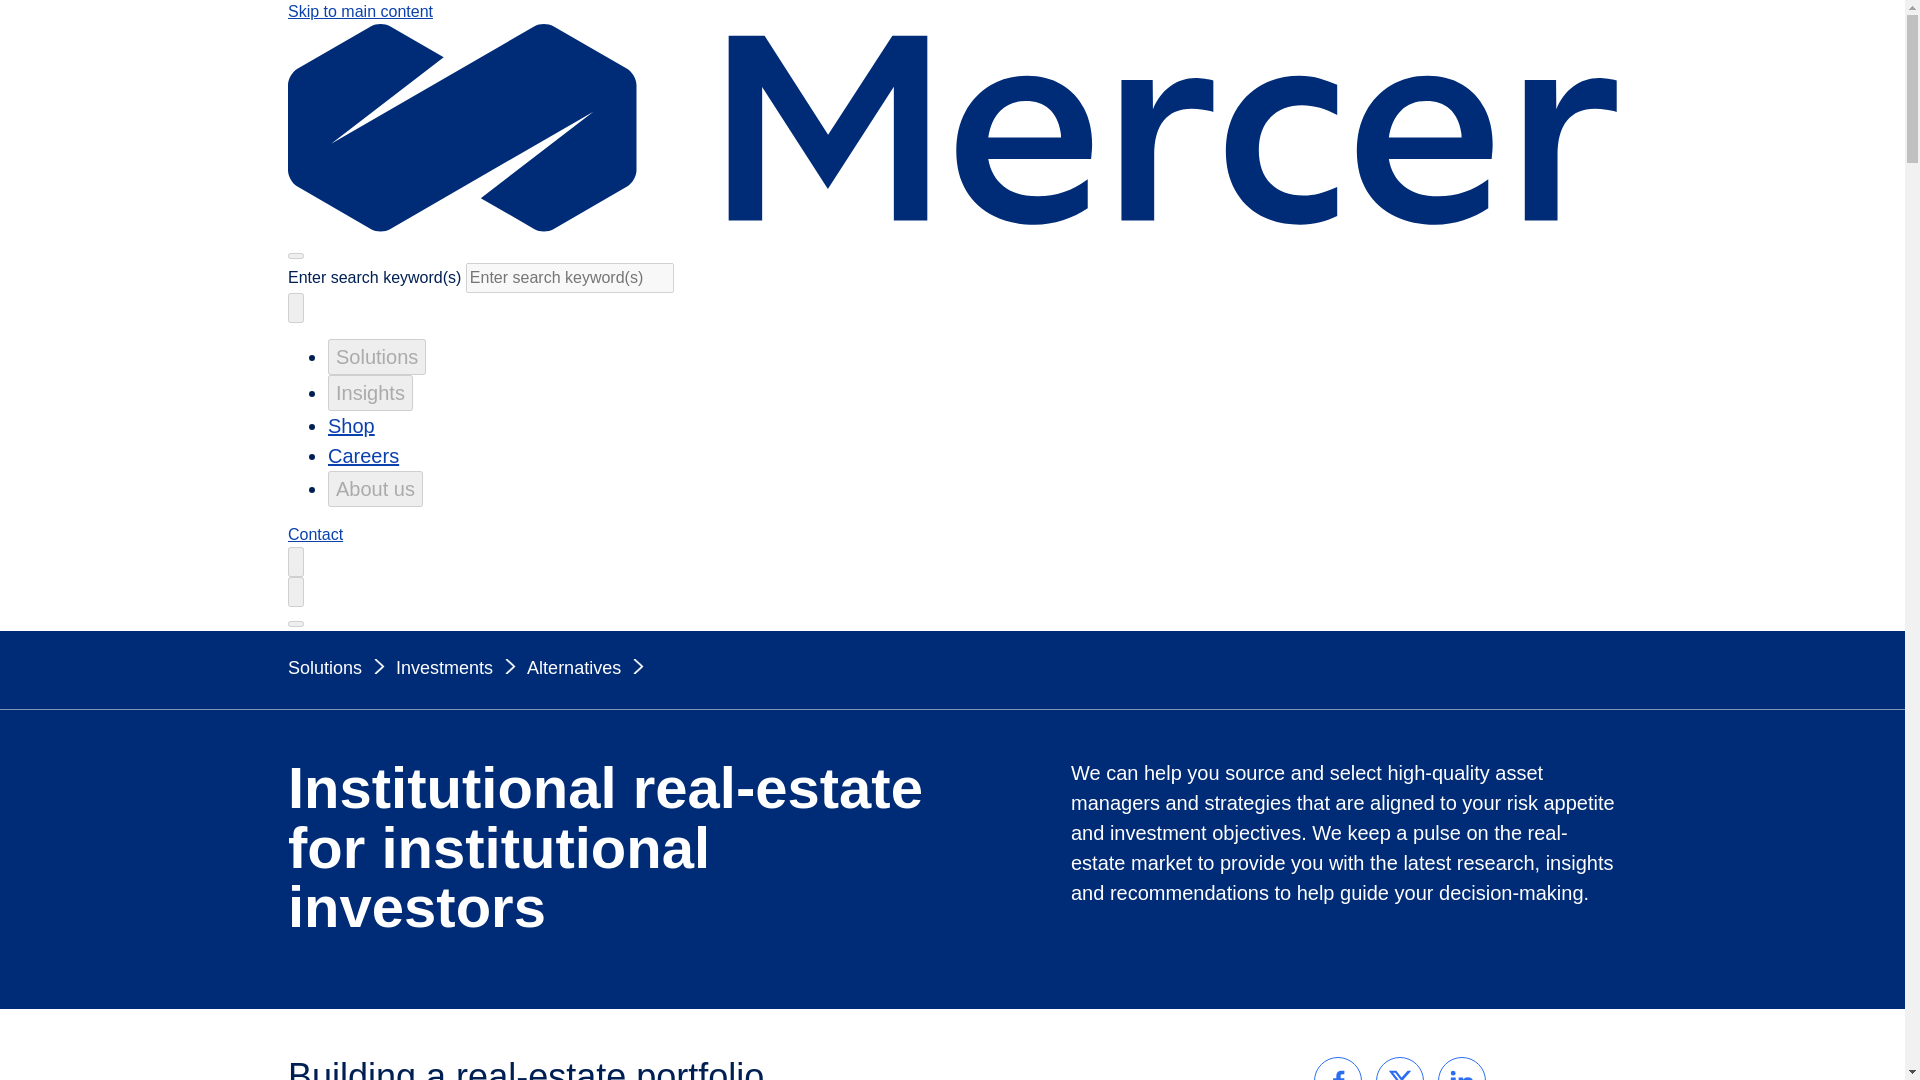 The image size is (1920, 1080). I want to click on Solutions, so click(377, 356).